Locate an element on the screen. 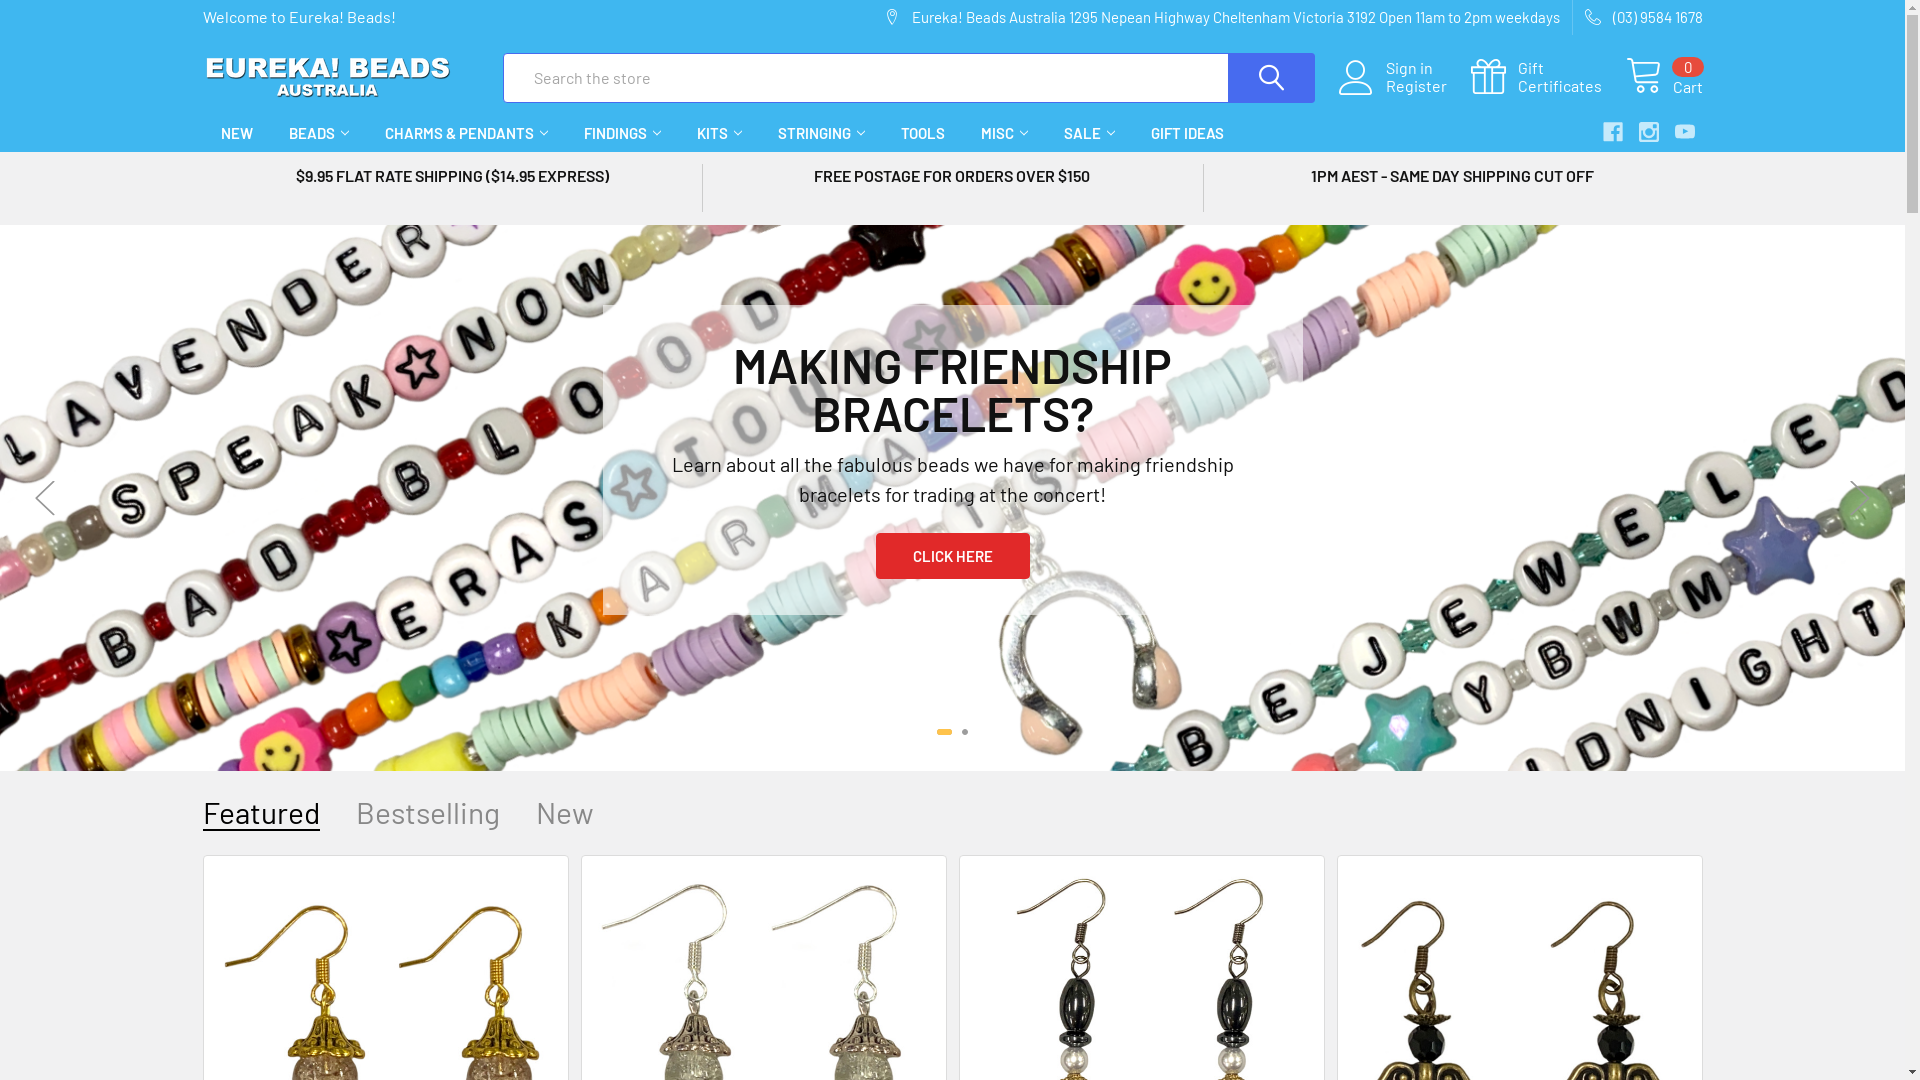  Sign in is located at coordinates (1428, 68).